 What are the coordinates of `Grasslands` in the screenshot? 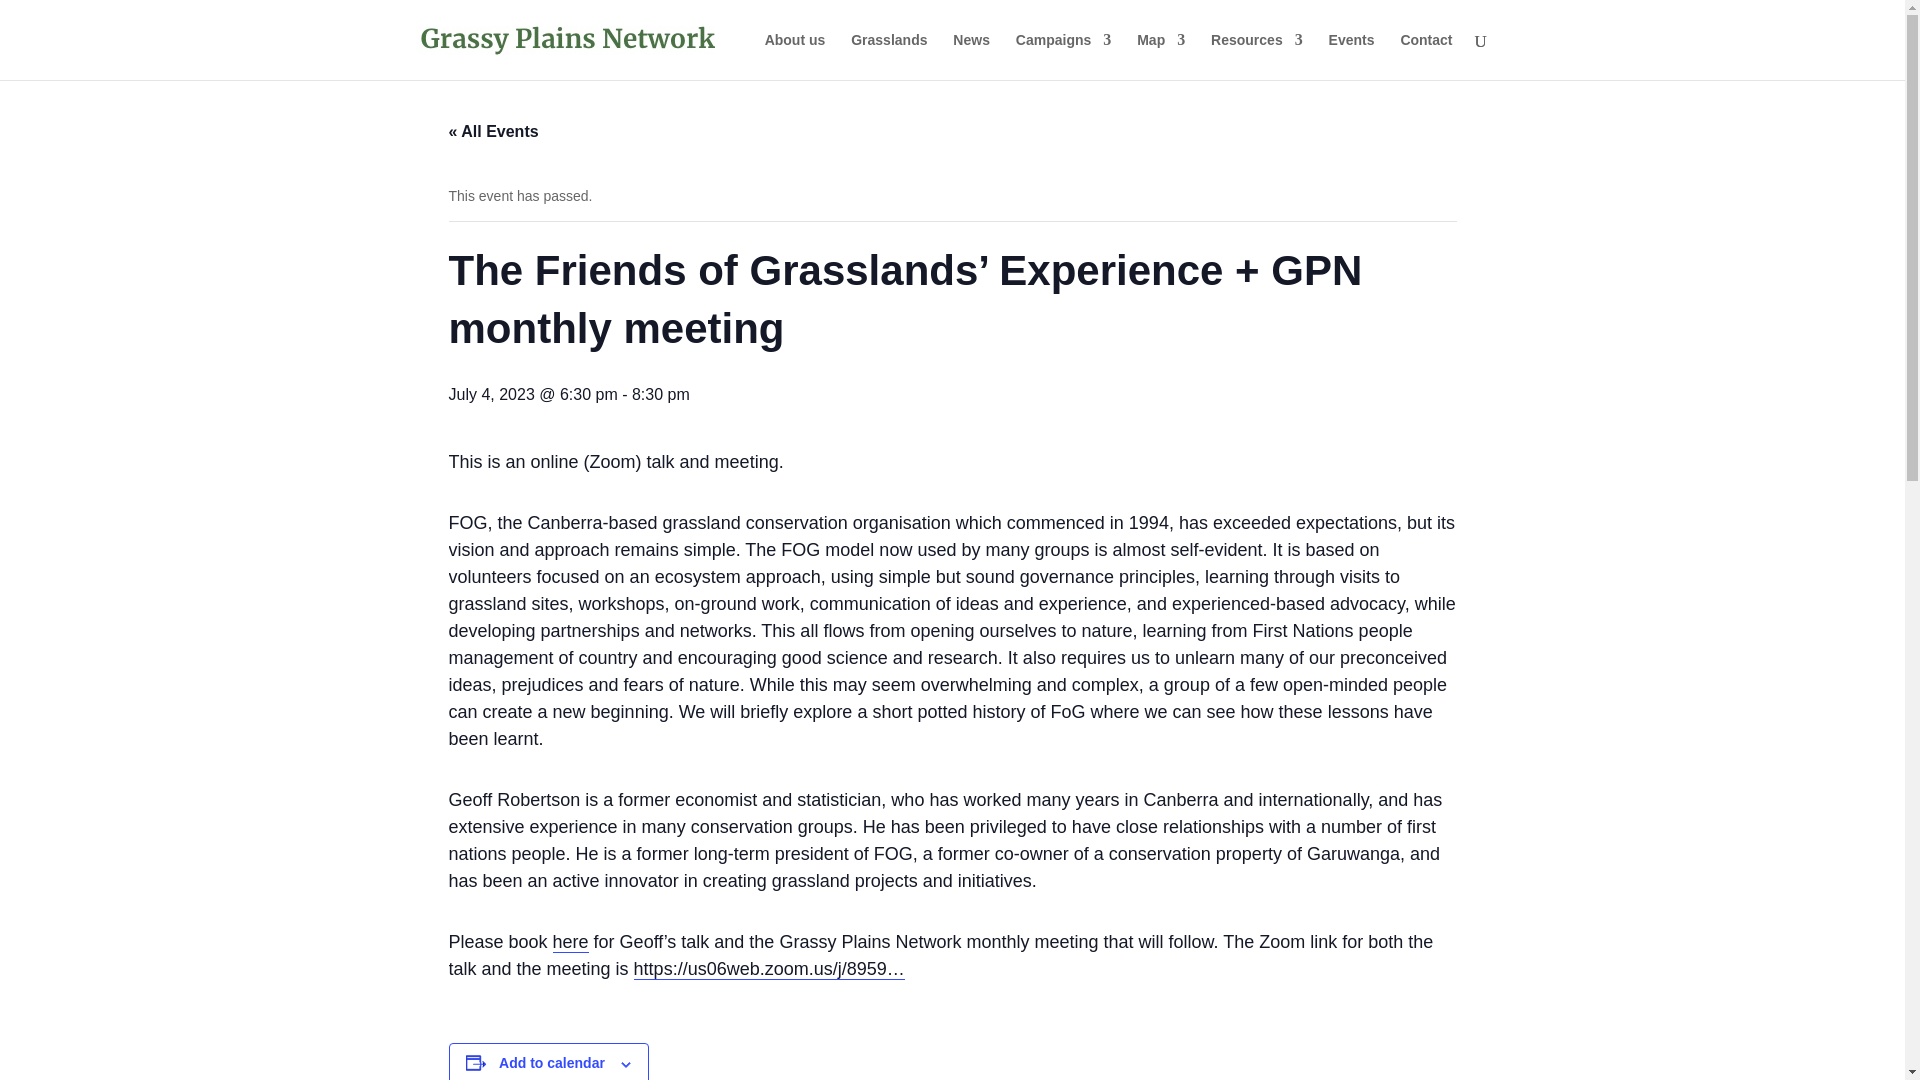 It's located at (888, 56).